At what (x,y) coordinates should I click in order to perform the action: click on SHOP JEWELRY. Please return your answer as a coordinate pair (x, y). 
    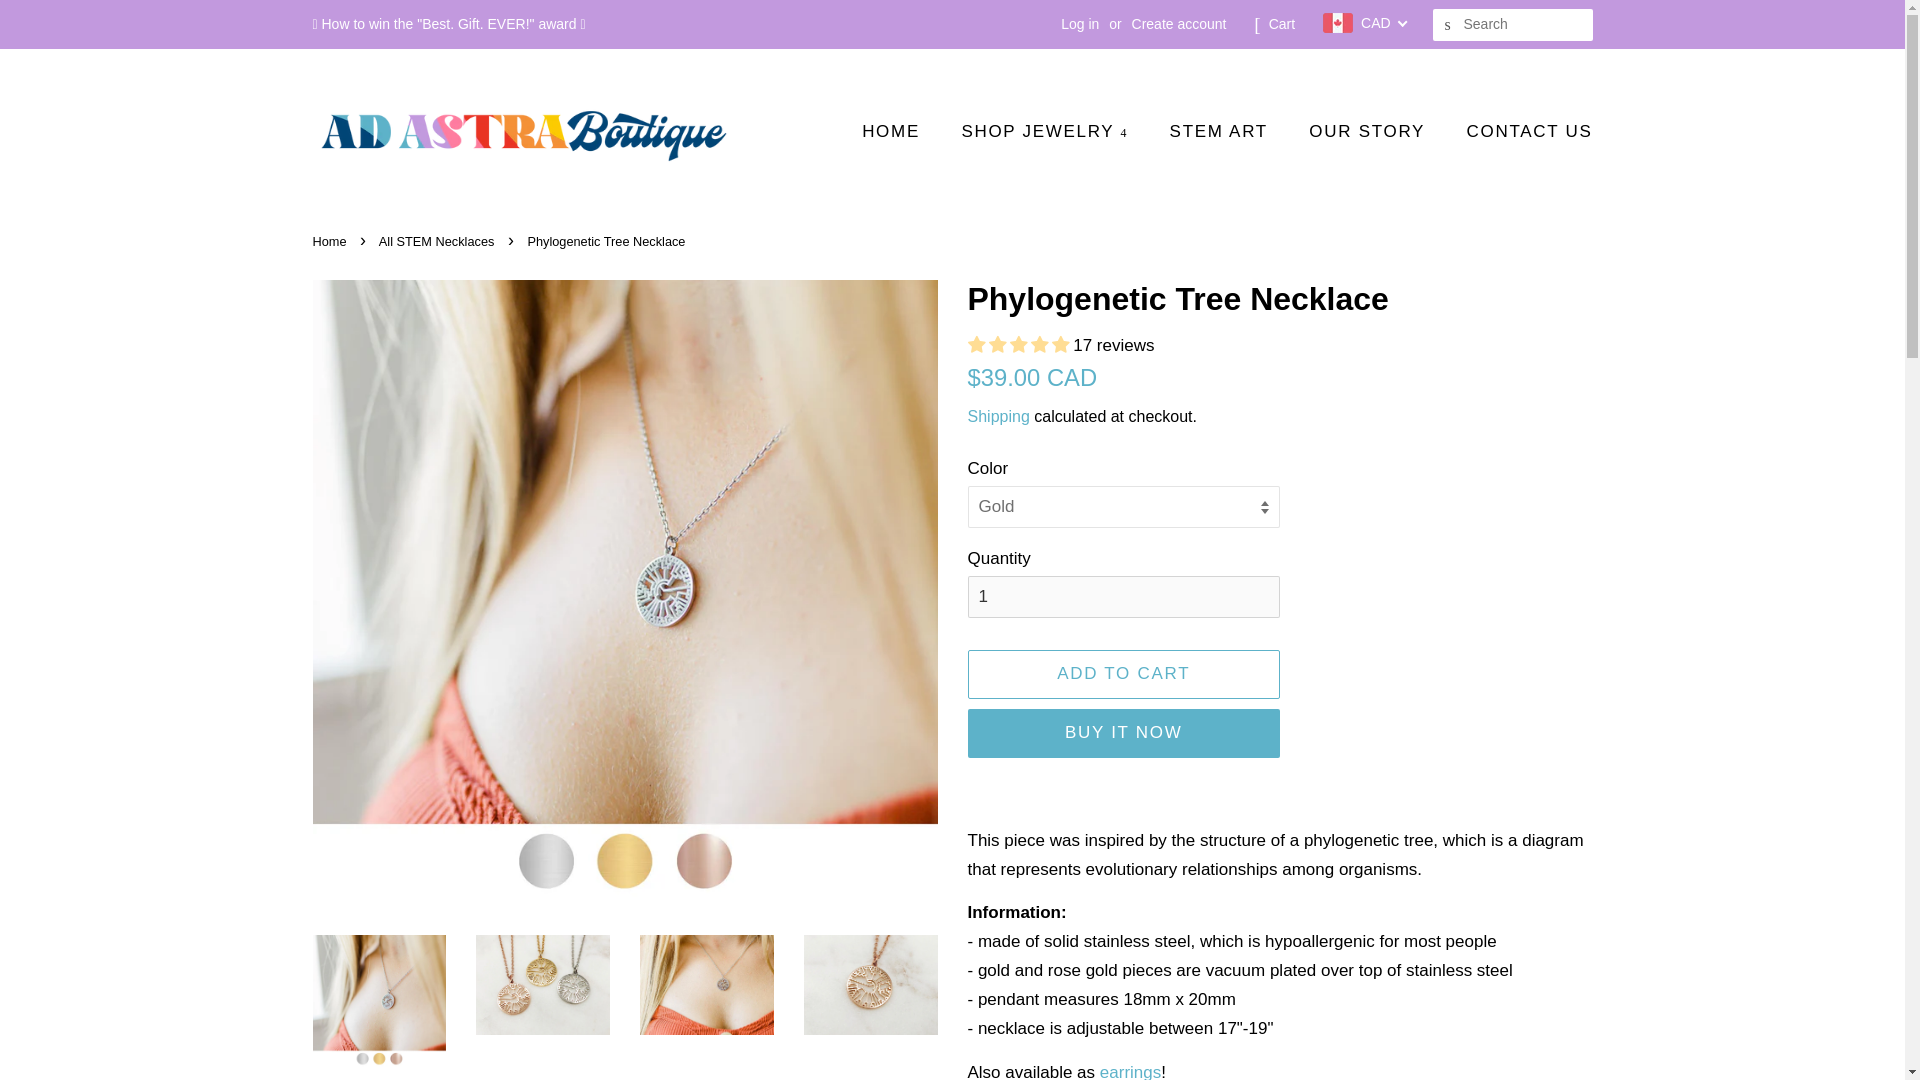
    Looking at the image, I should click on (1047, 132).